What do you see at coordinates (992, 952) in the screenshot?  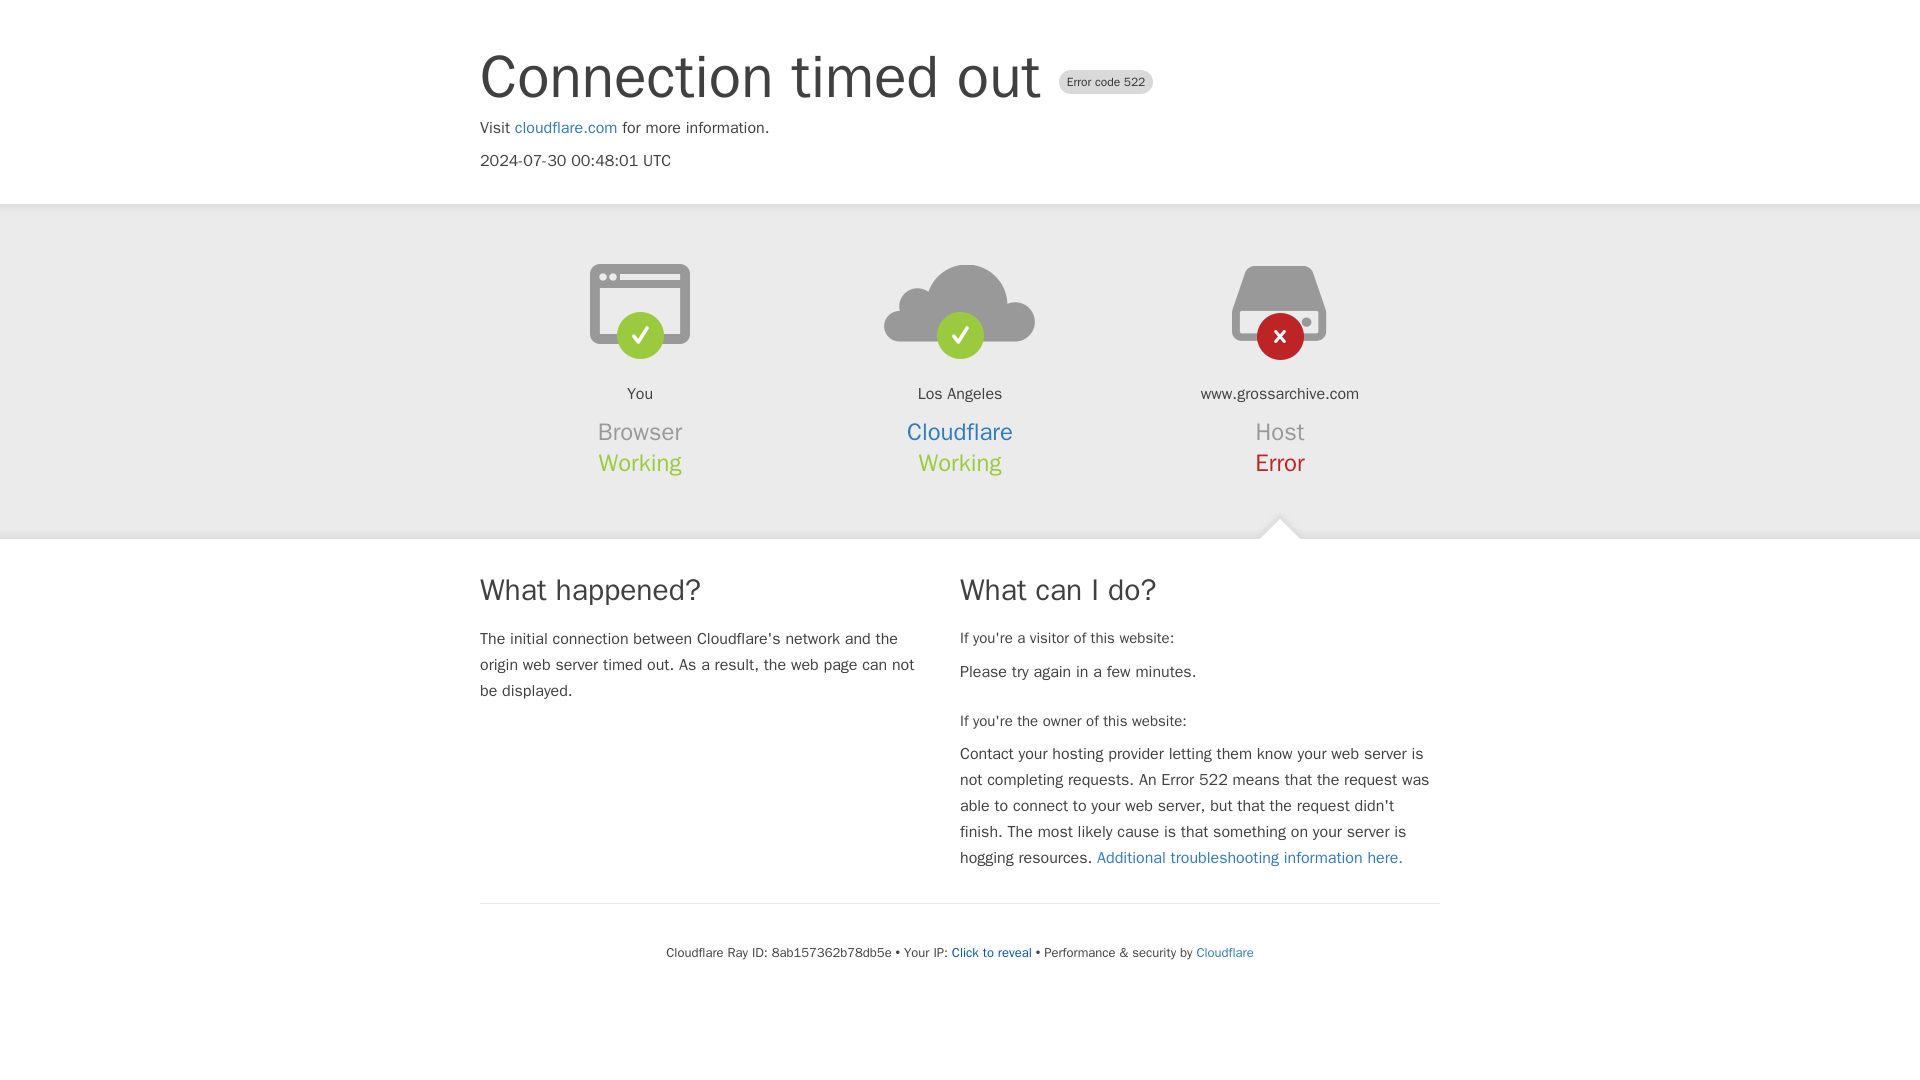 I see `Click to reveal` at bounding box center [992, 952].